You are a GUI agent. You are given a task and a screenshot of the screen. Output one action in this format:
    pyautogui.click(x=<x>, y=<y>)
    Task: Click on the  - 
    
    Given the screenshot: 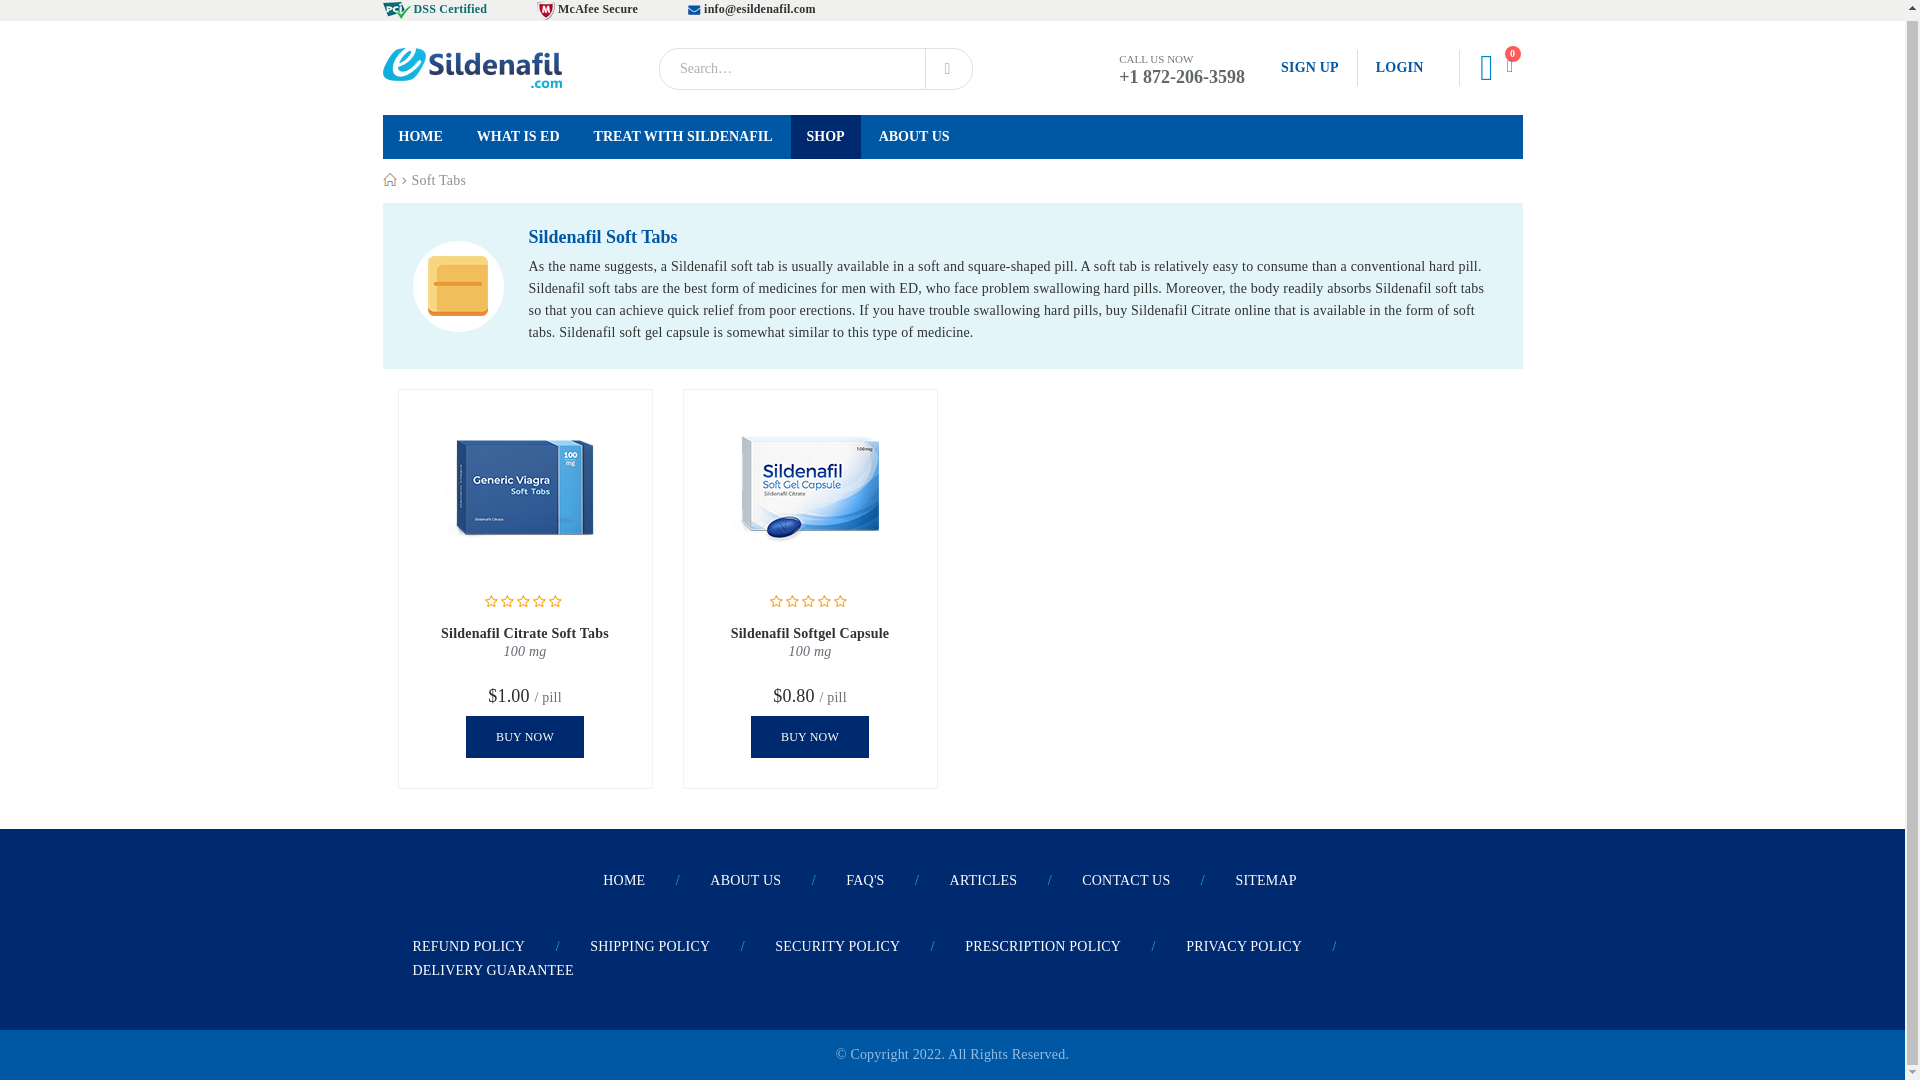 What is the action you would take?
    pyautogui.click(x=471, y=67)
    